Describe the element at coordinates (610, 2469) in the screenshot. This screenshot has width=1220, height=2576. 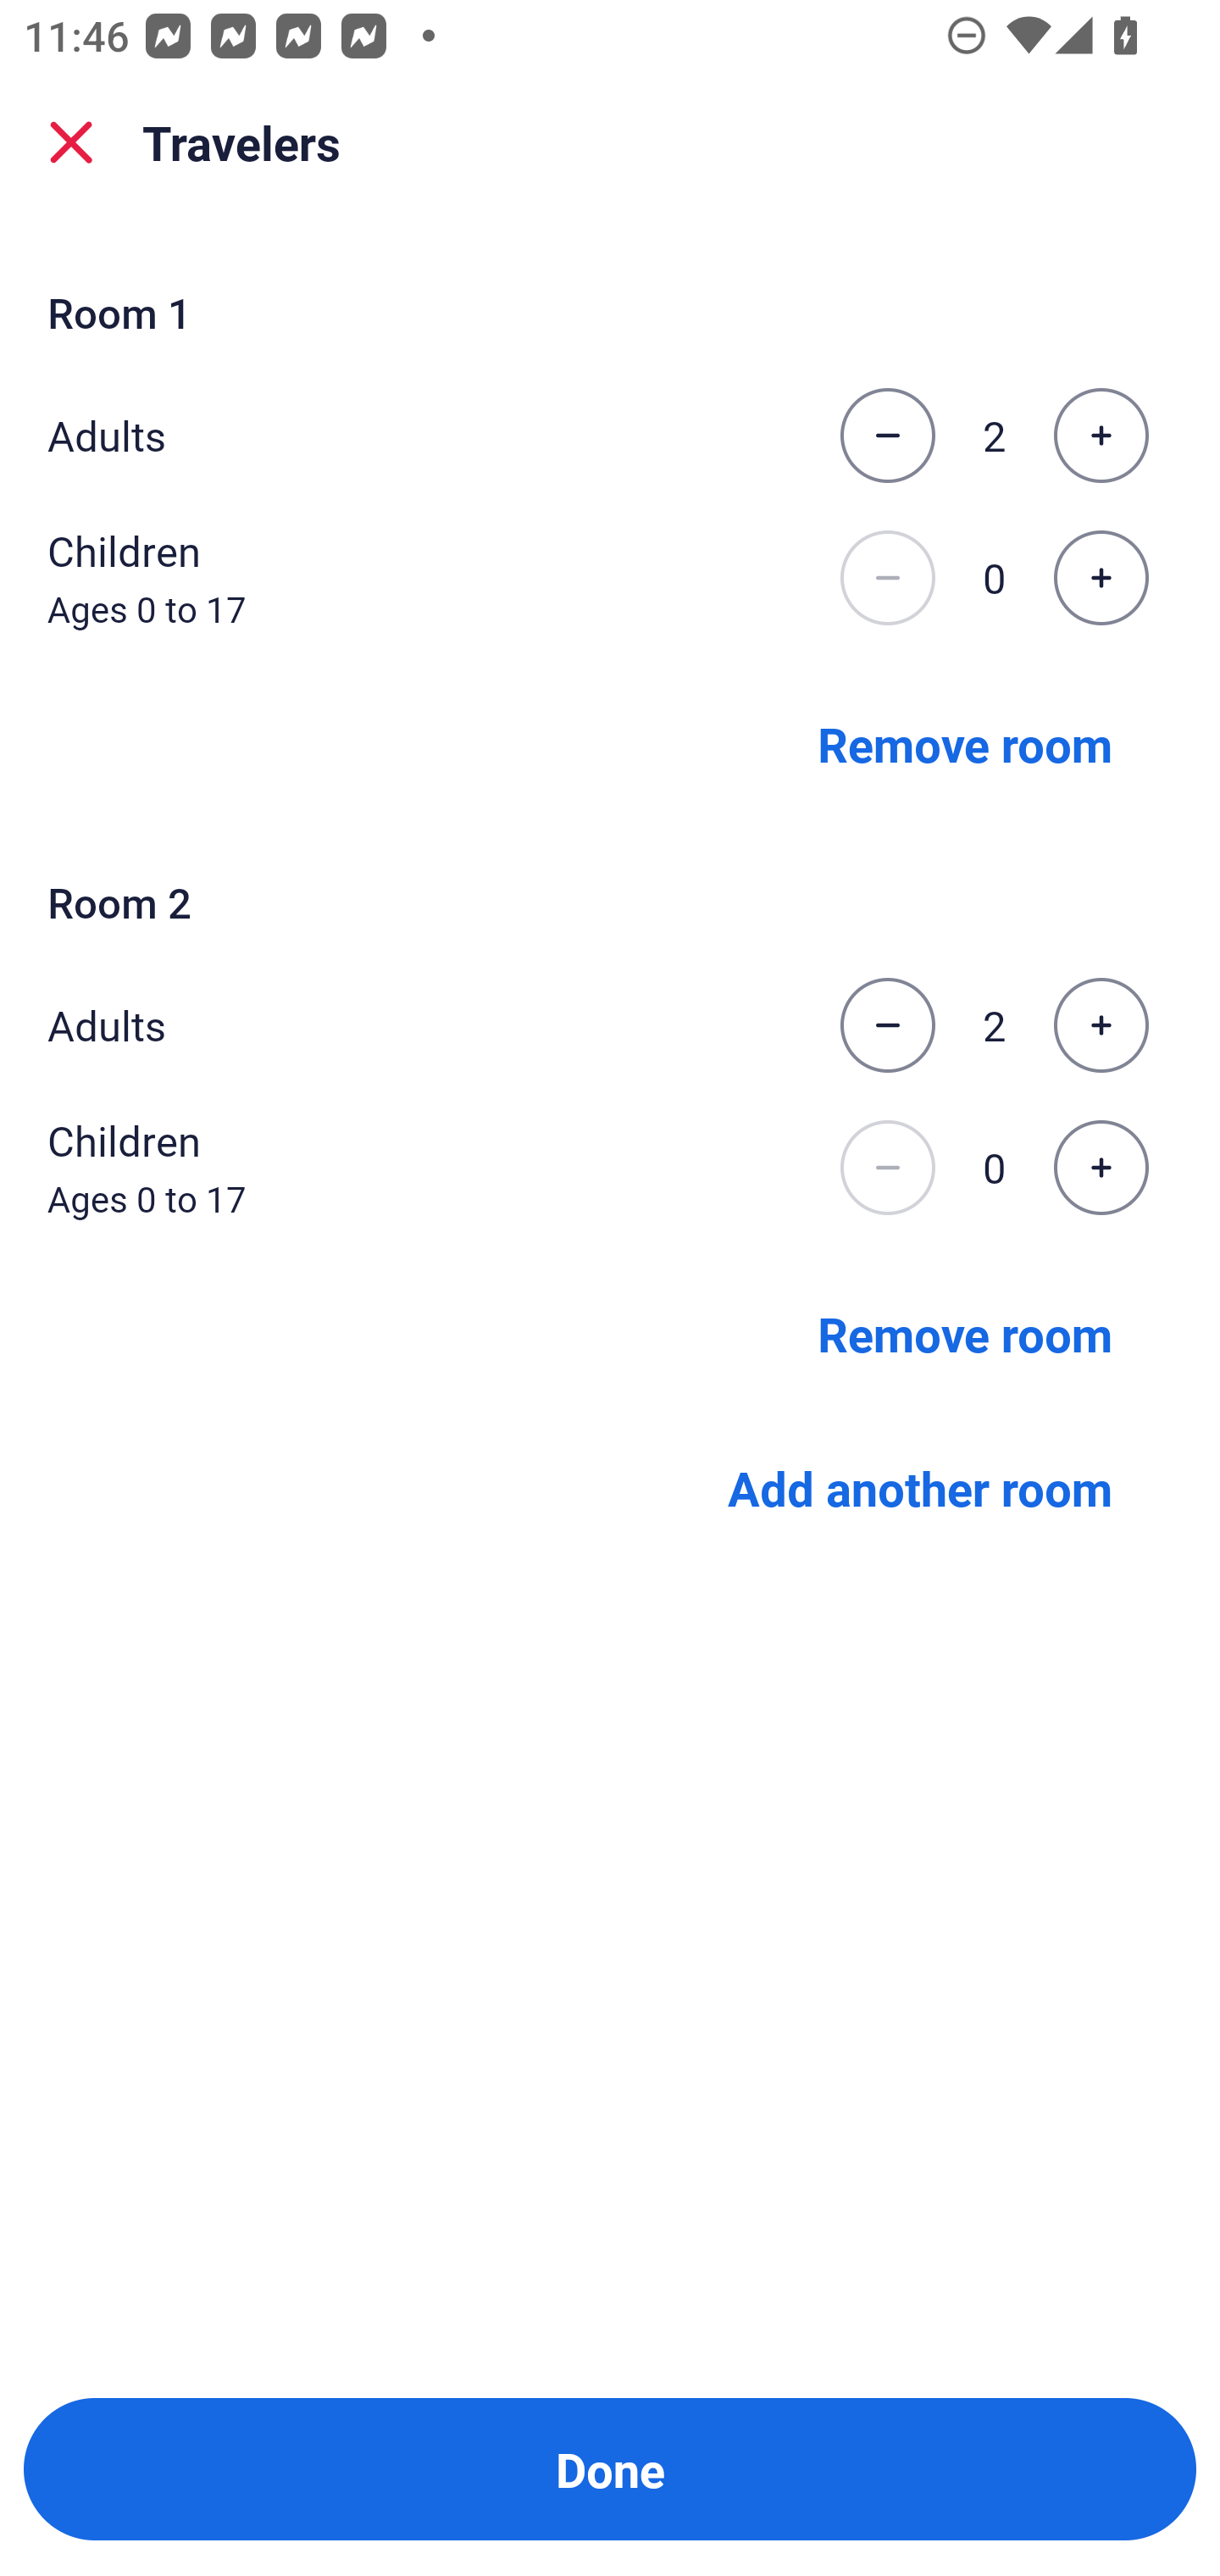
I see `Done` at that location.